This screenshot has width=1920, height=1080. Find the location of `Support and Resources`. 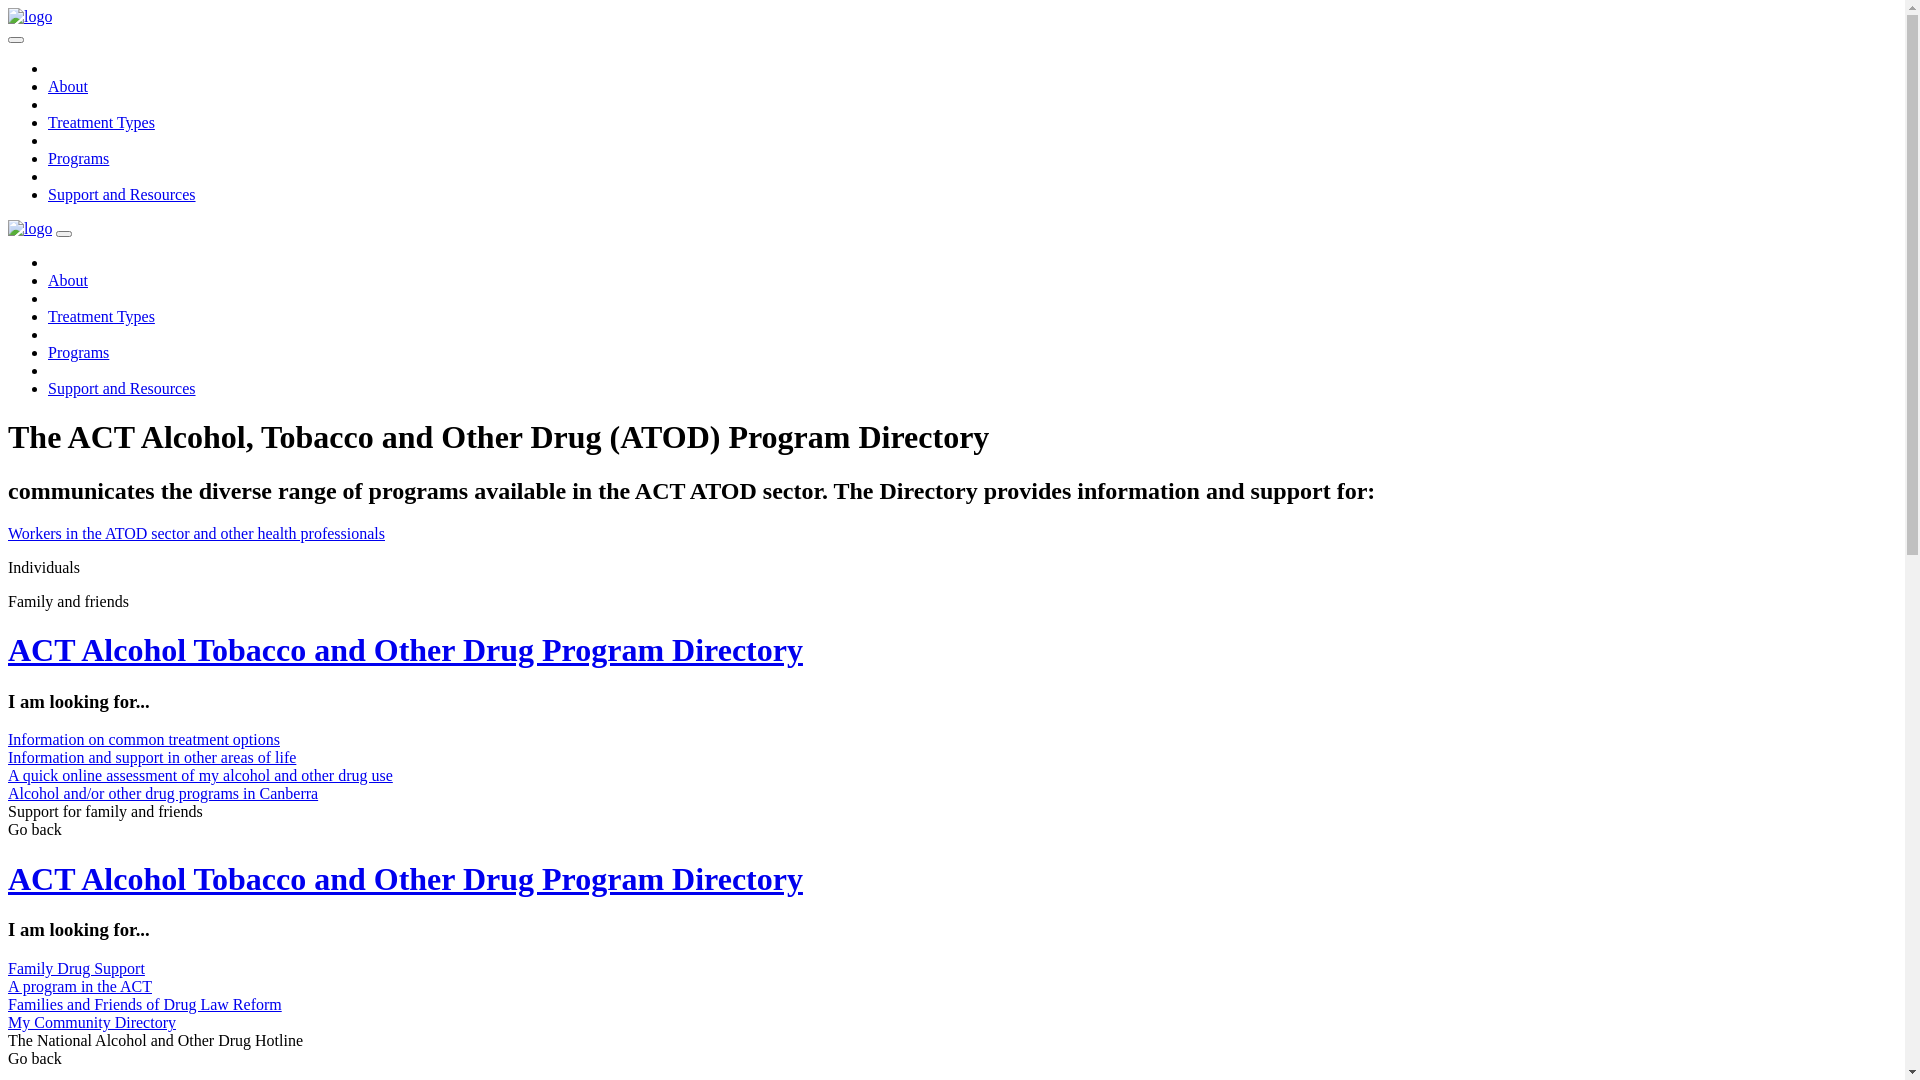

Support and Resources is located at coordinates (122, 194).